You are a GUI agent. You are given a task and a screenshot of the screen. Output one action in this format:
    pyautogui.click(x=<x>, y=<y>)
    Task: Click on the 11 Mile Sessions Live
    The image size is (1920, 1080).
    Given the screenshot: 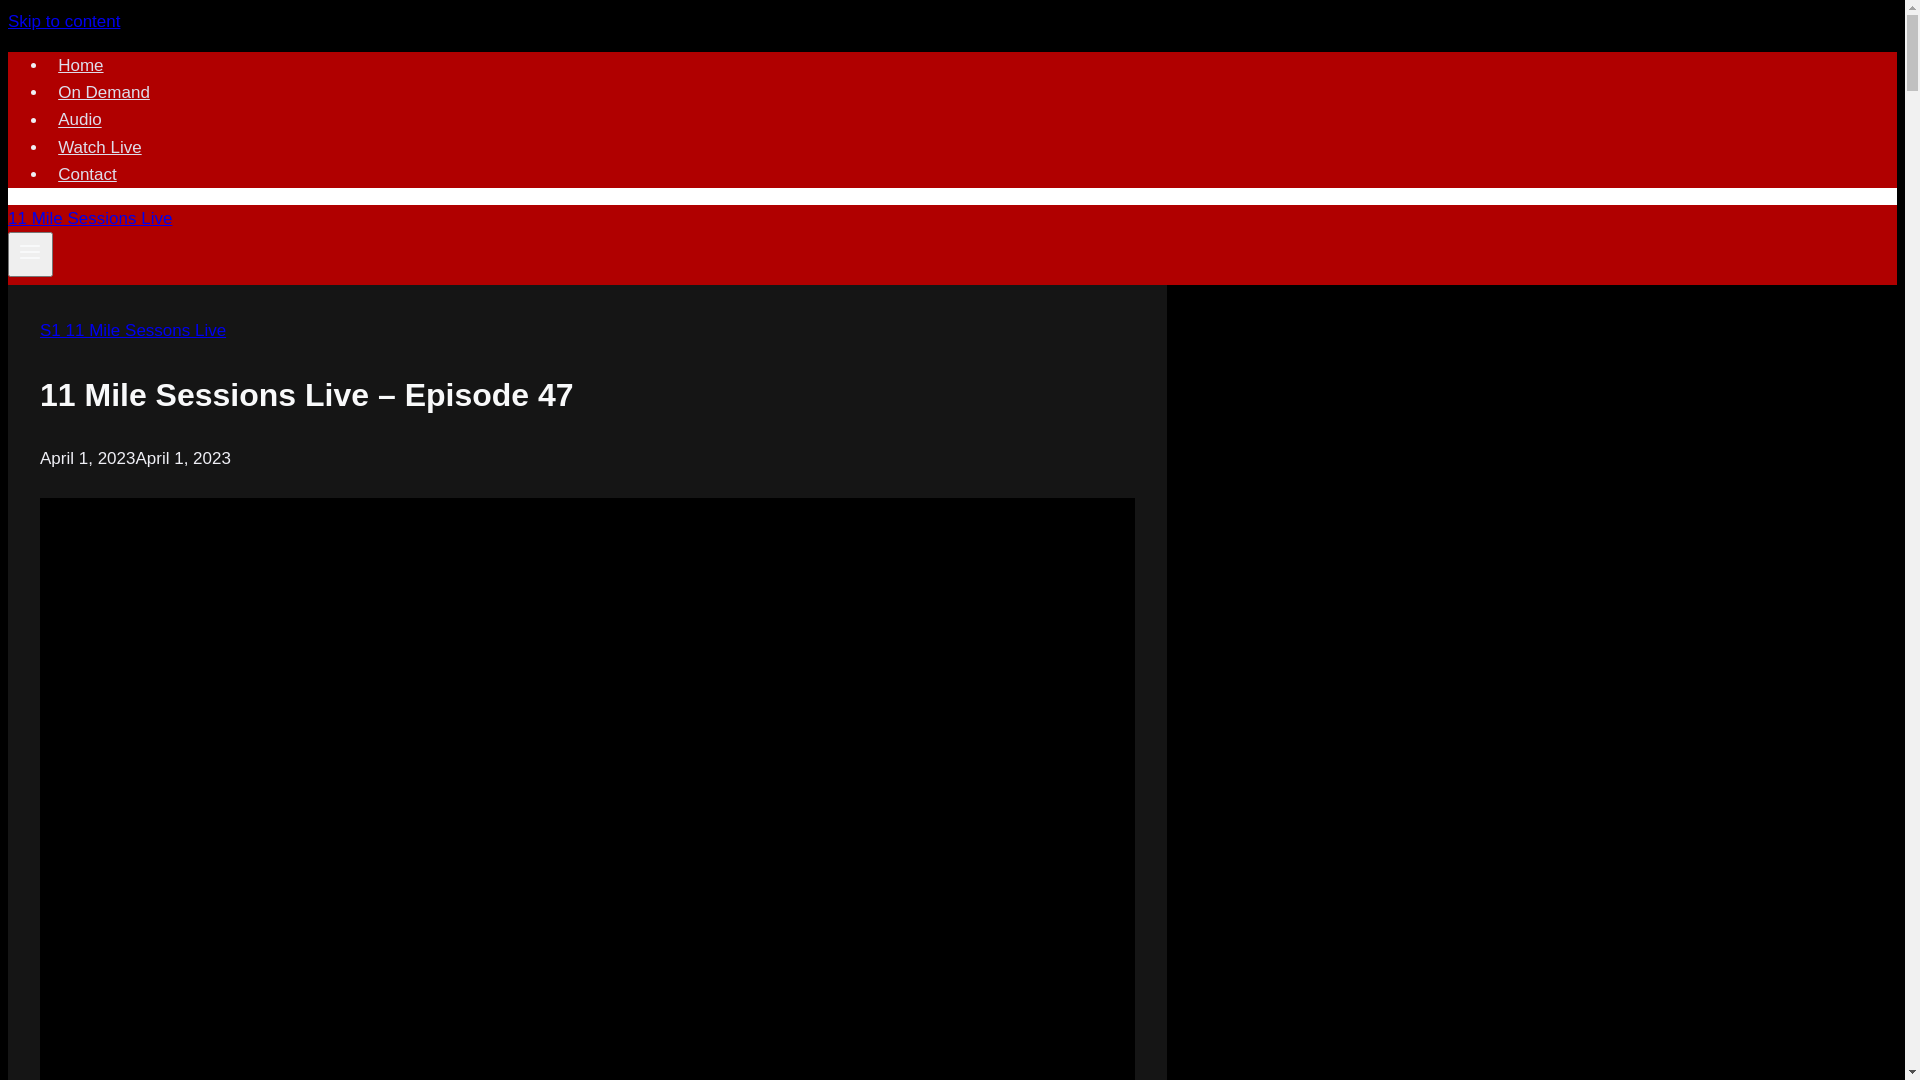 What is the action you would take?
    pyautogui.click(x=90, y=218)
    